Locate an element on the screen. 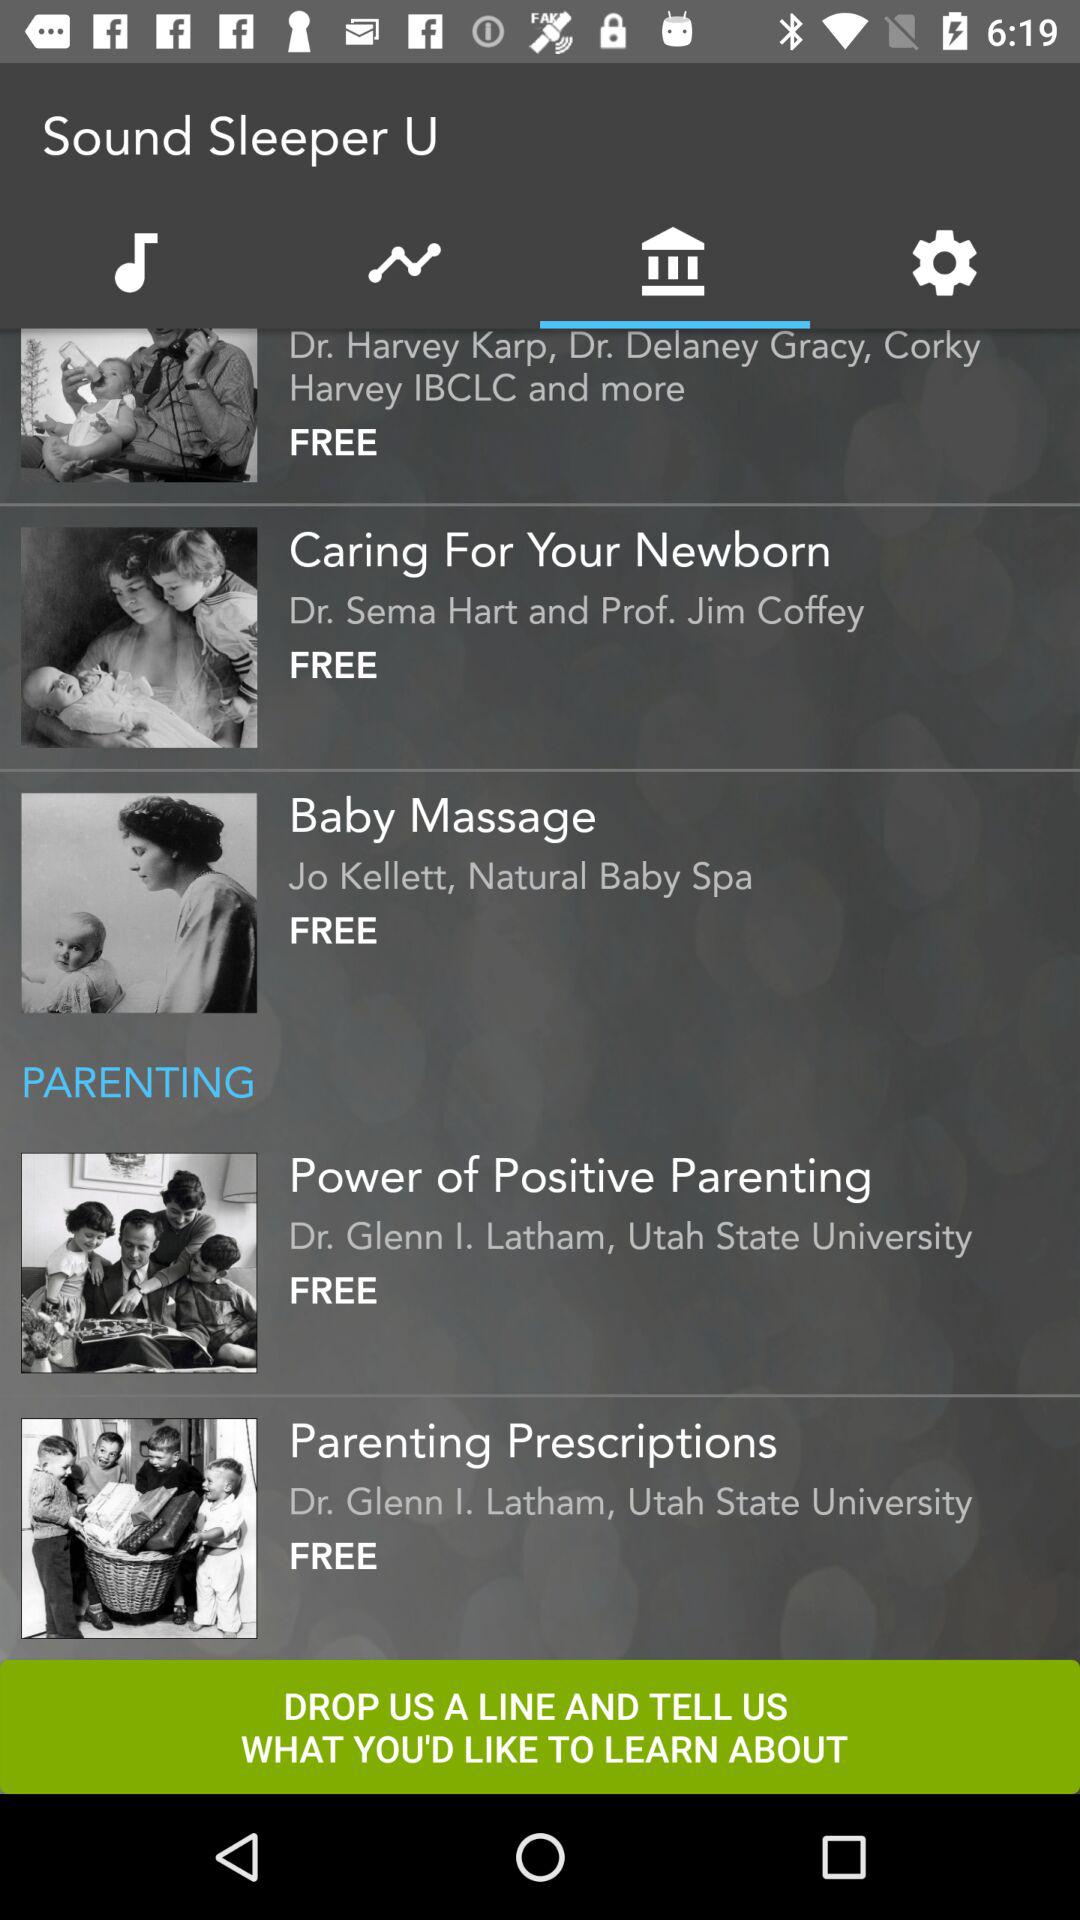  launch the icon below the free item is located at coordinates (679, 807).